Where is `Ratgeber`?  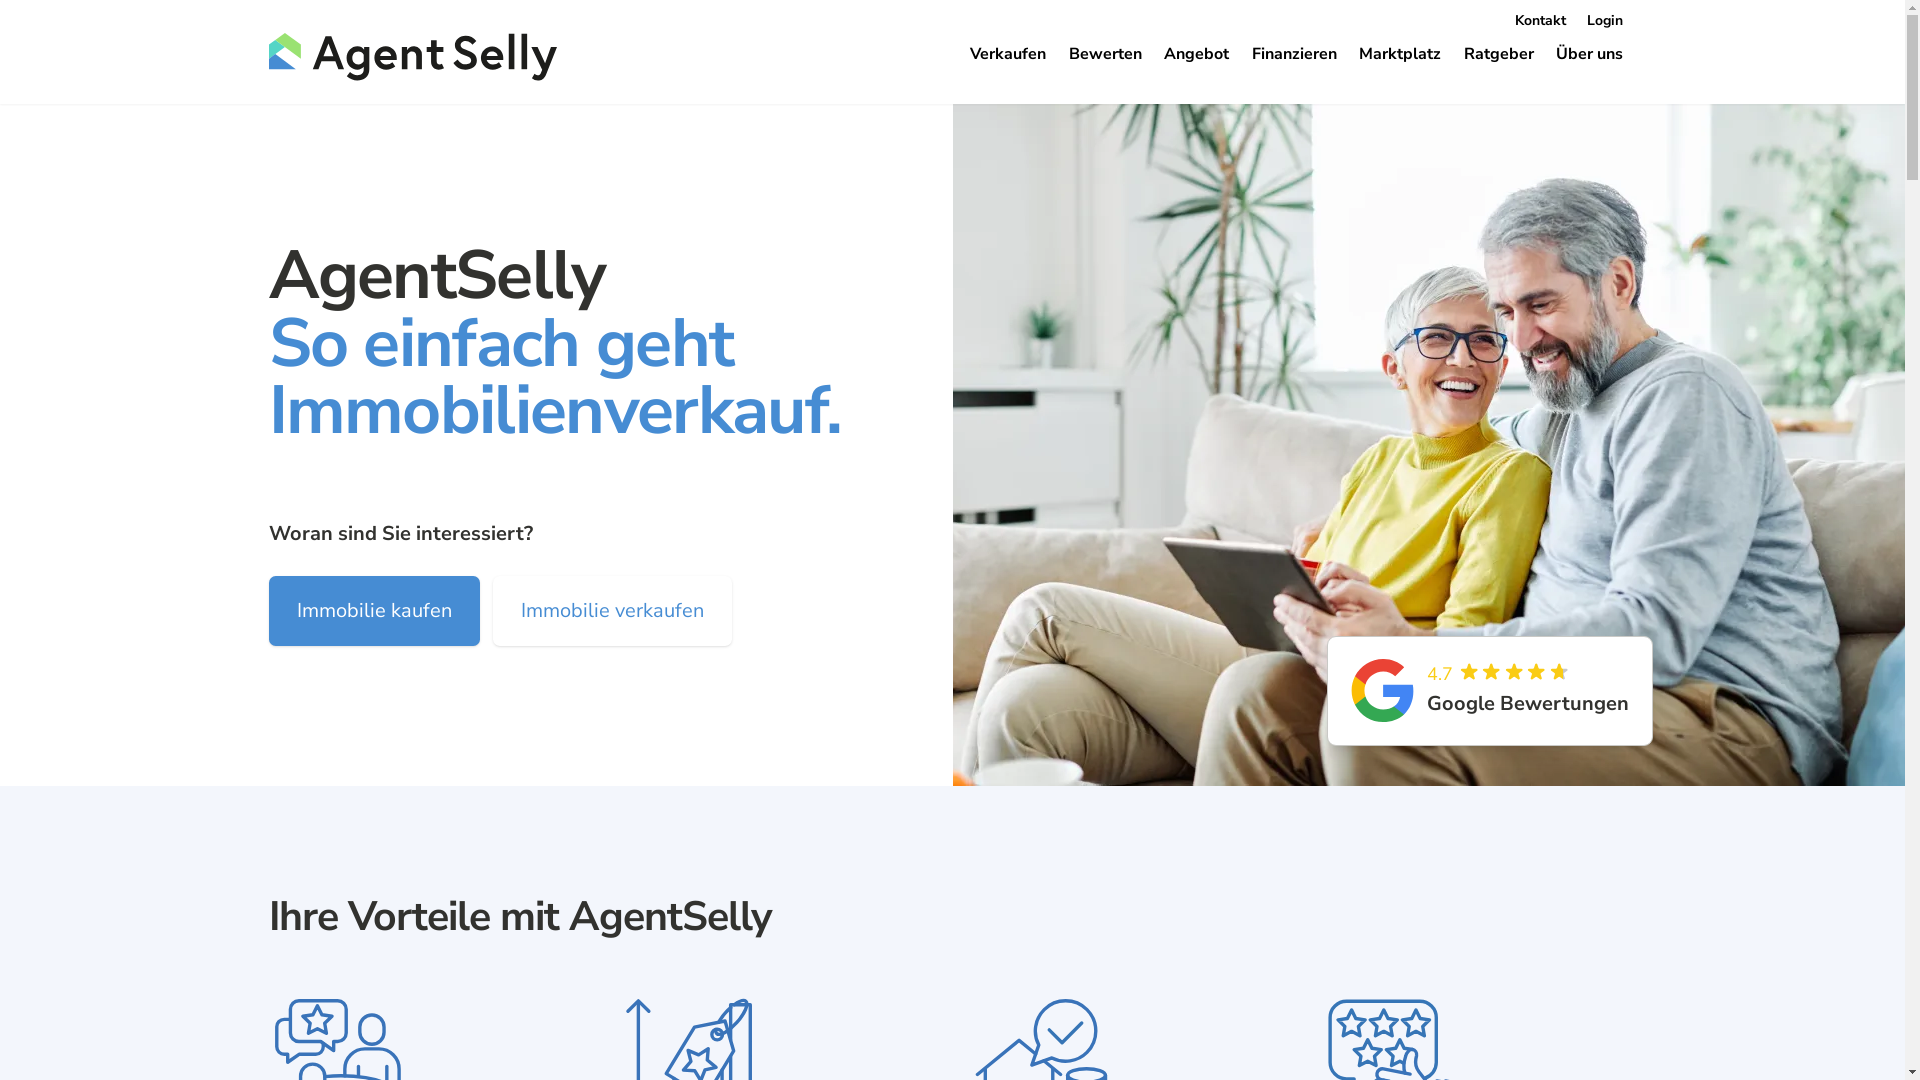
Ratgeber is located at coordinates (1499, 54).